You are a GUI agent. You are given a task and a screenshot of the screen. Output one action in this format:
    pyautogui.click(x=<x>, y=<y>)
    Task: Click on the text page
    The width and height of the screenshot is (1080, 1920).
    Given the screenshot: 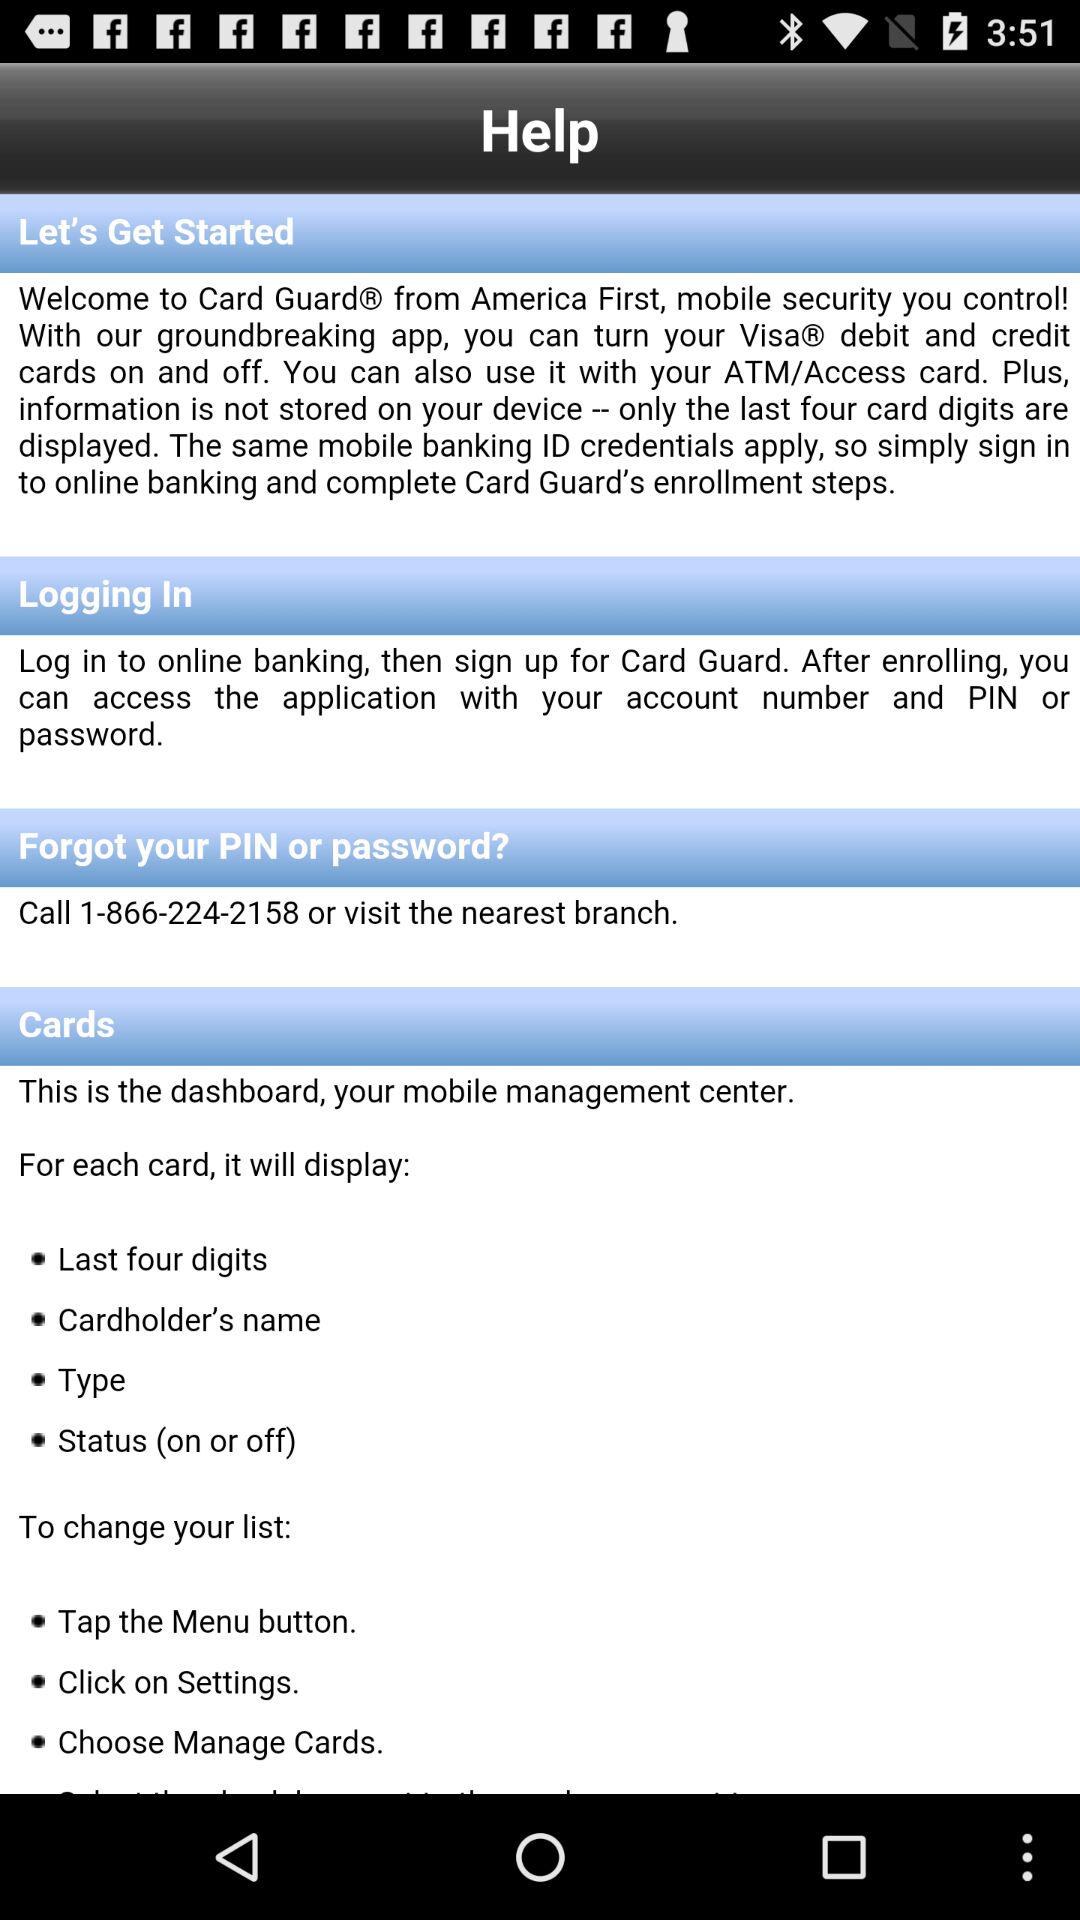 What is the action you would take?
    pyautogui.click(x=540, y=994)
    